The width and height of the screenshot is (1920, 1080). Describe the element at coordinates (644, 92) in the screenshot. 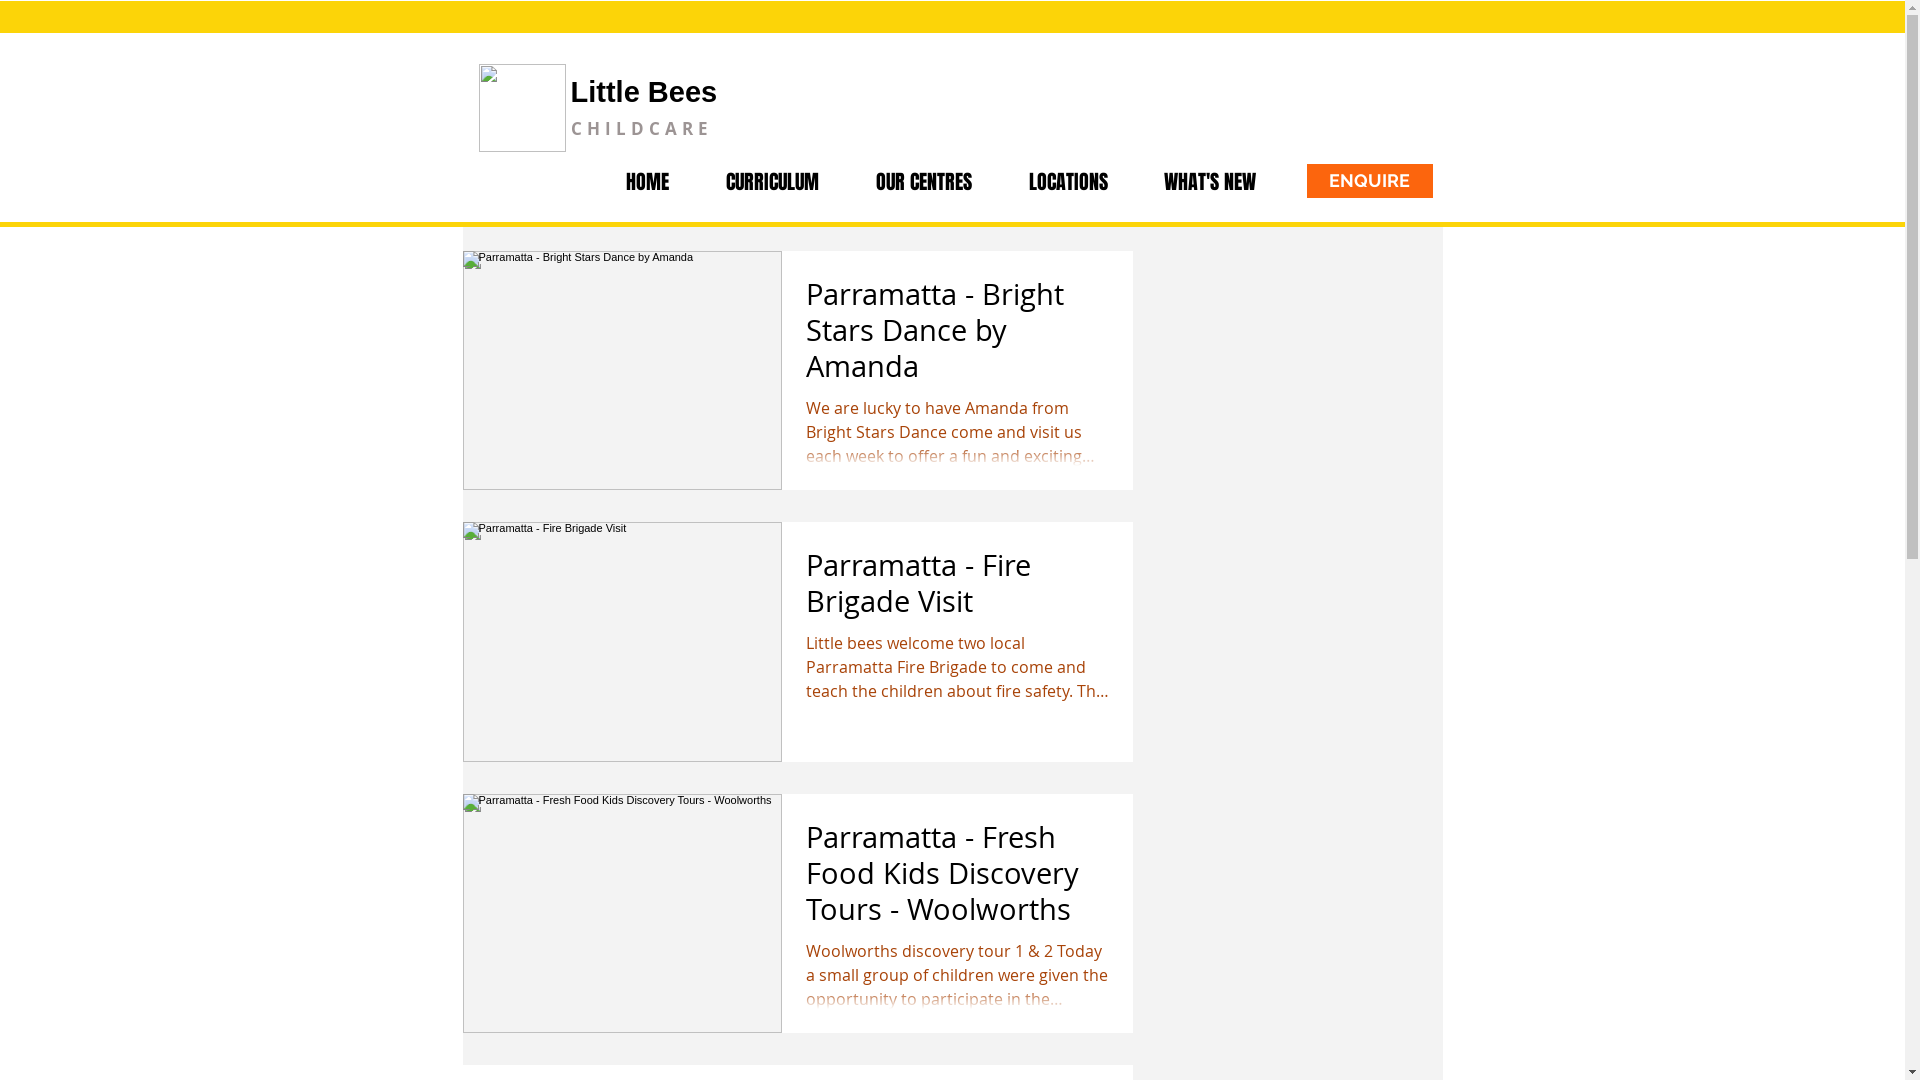

I see `Little Bees` at that location.